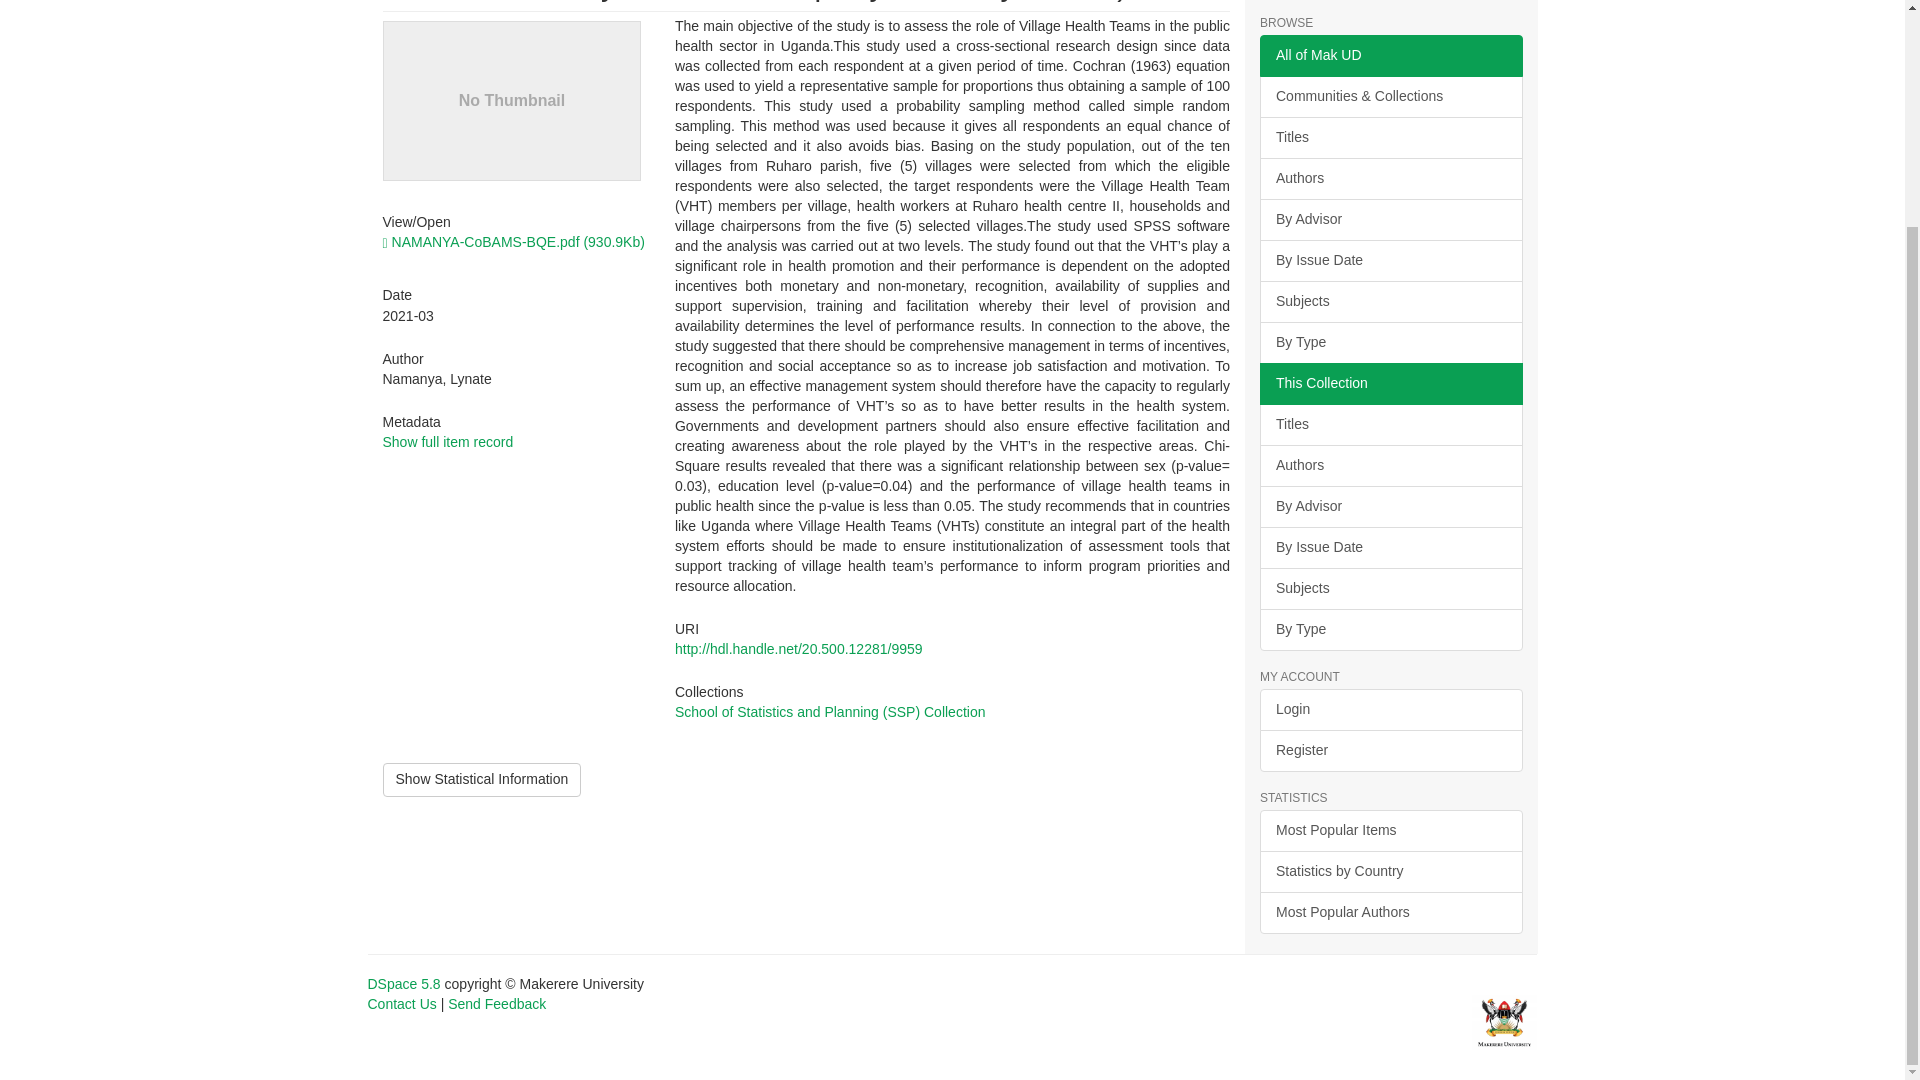 This screenshot has width=1920, height=1080. I want to click on By Issue Date, so click(1390, 260).